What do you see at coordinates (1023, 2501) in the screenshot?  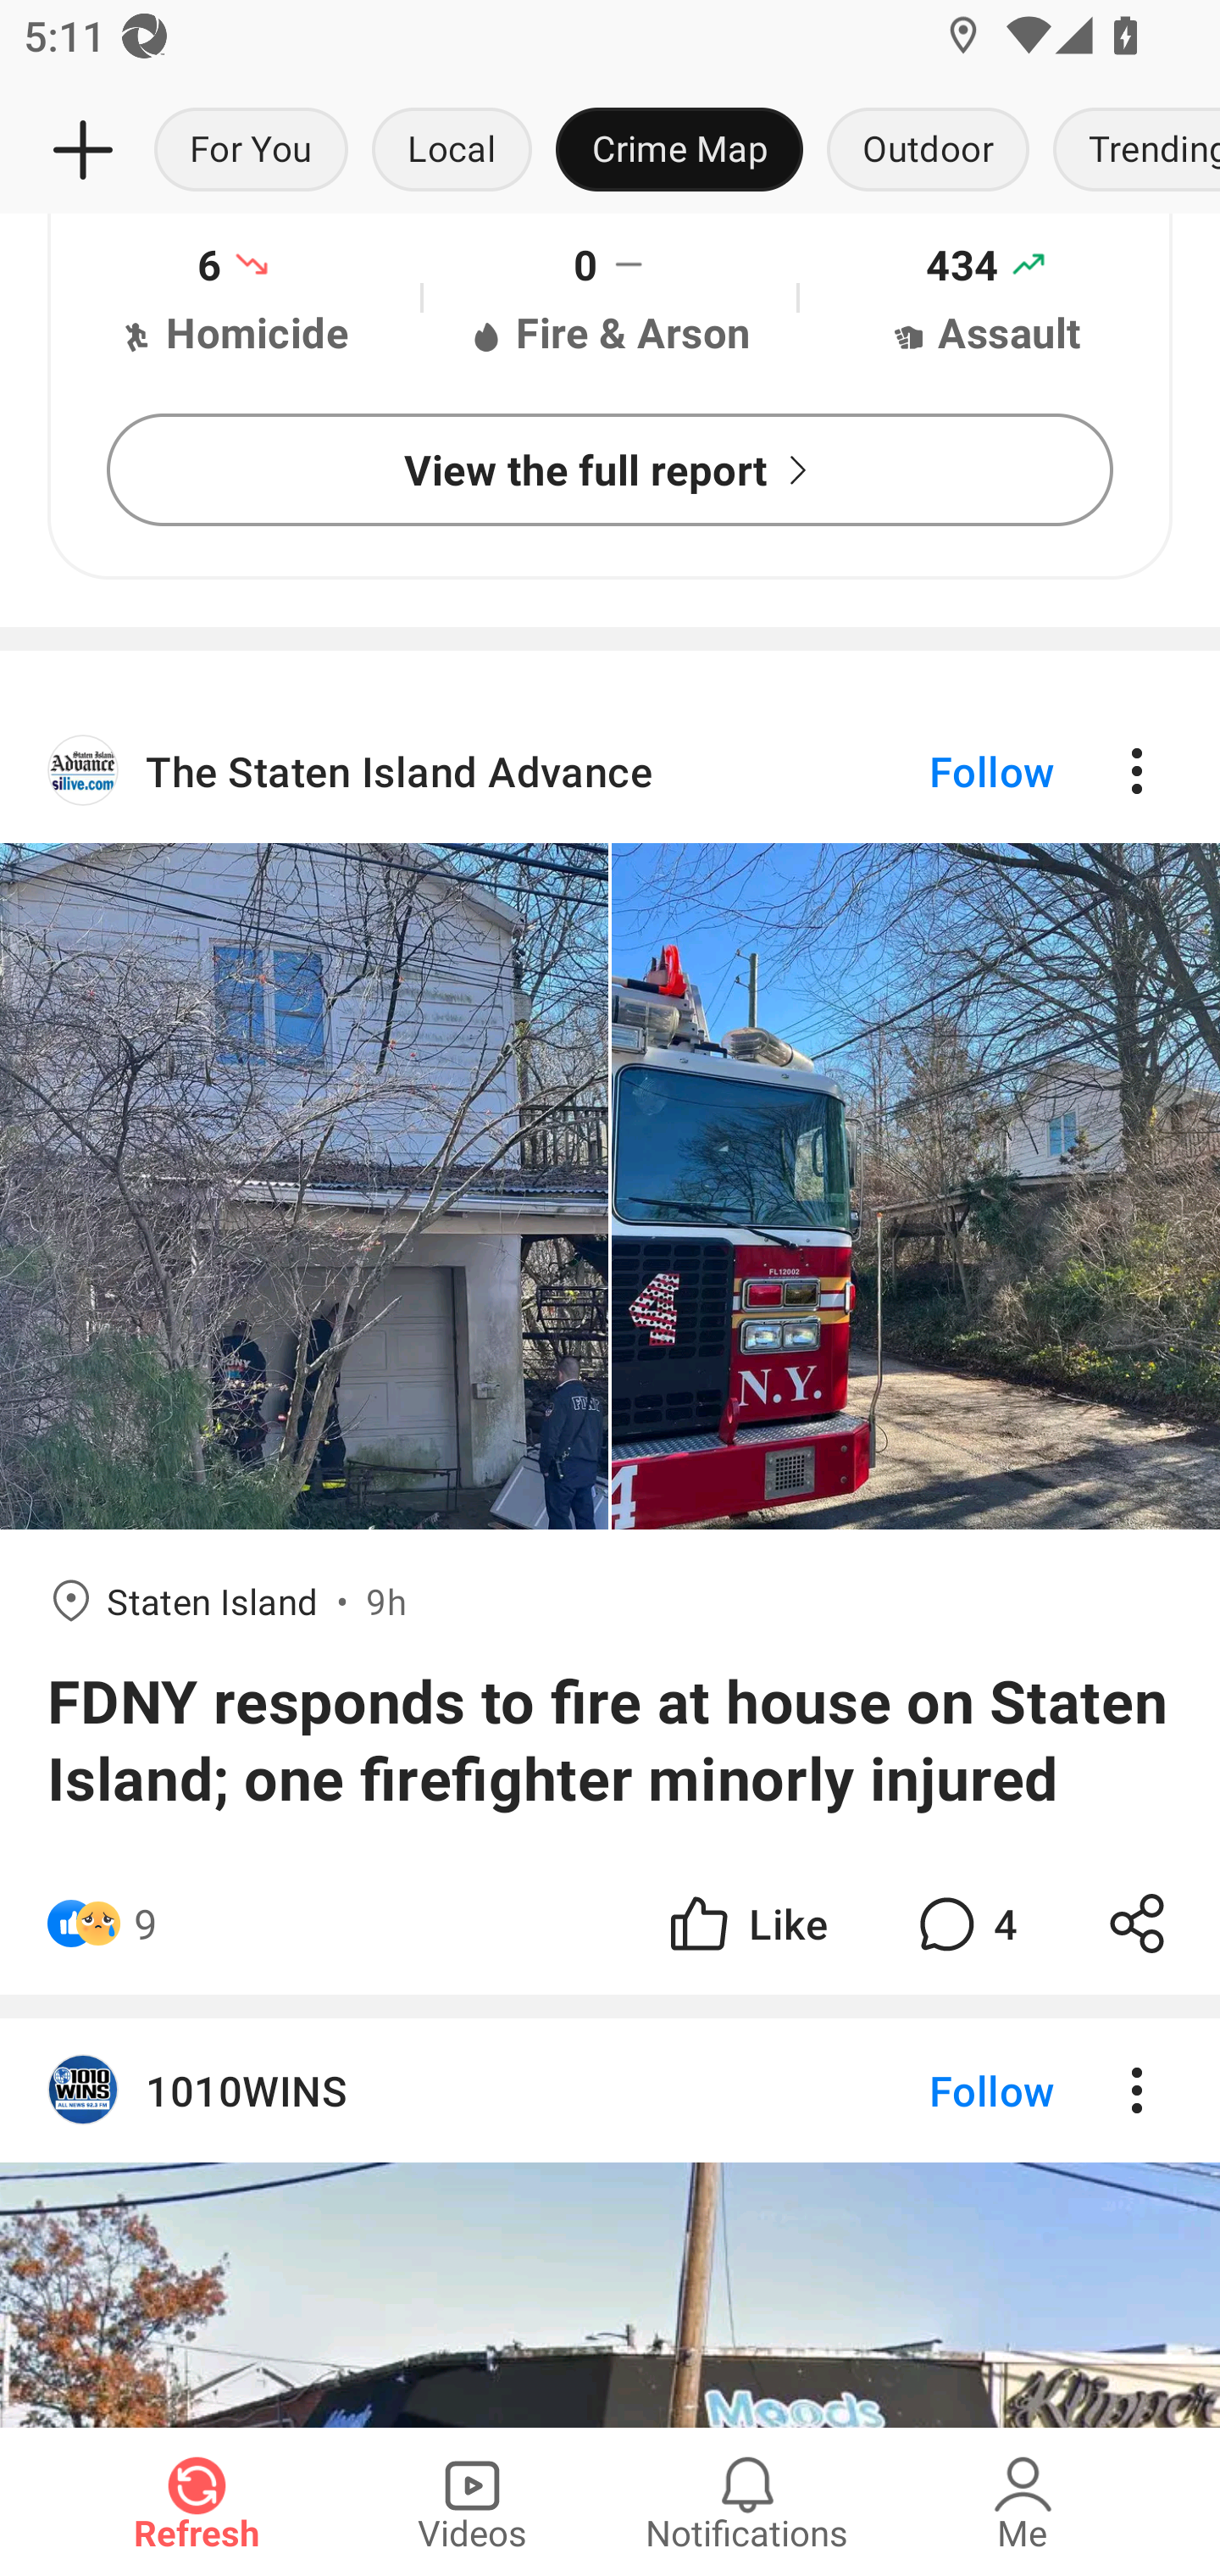 I see `Me` at bounding box center [1023, 2501].